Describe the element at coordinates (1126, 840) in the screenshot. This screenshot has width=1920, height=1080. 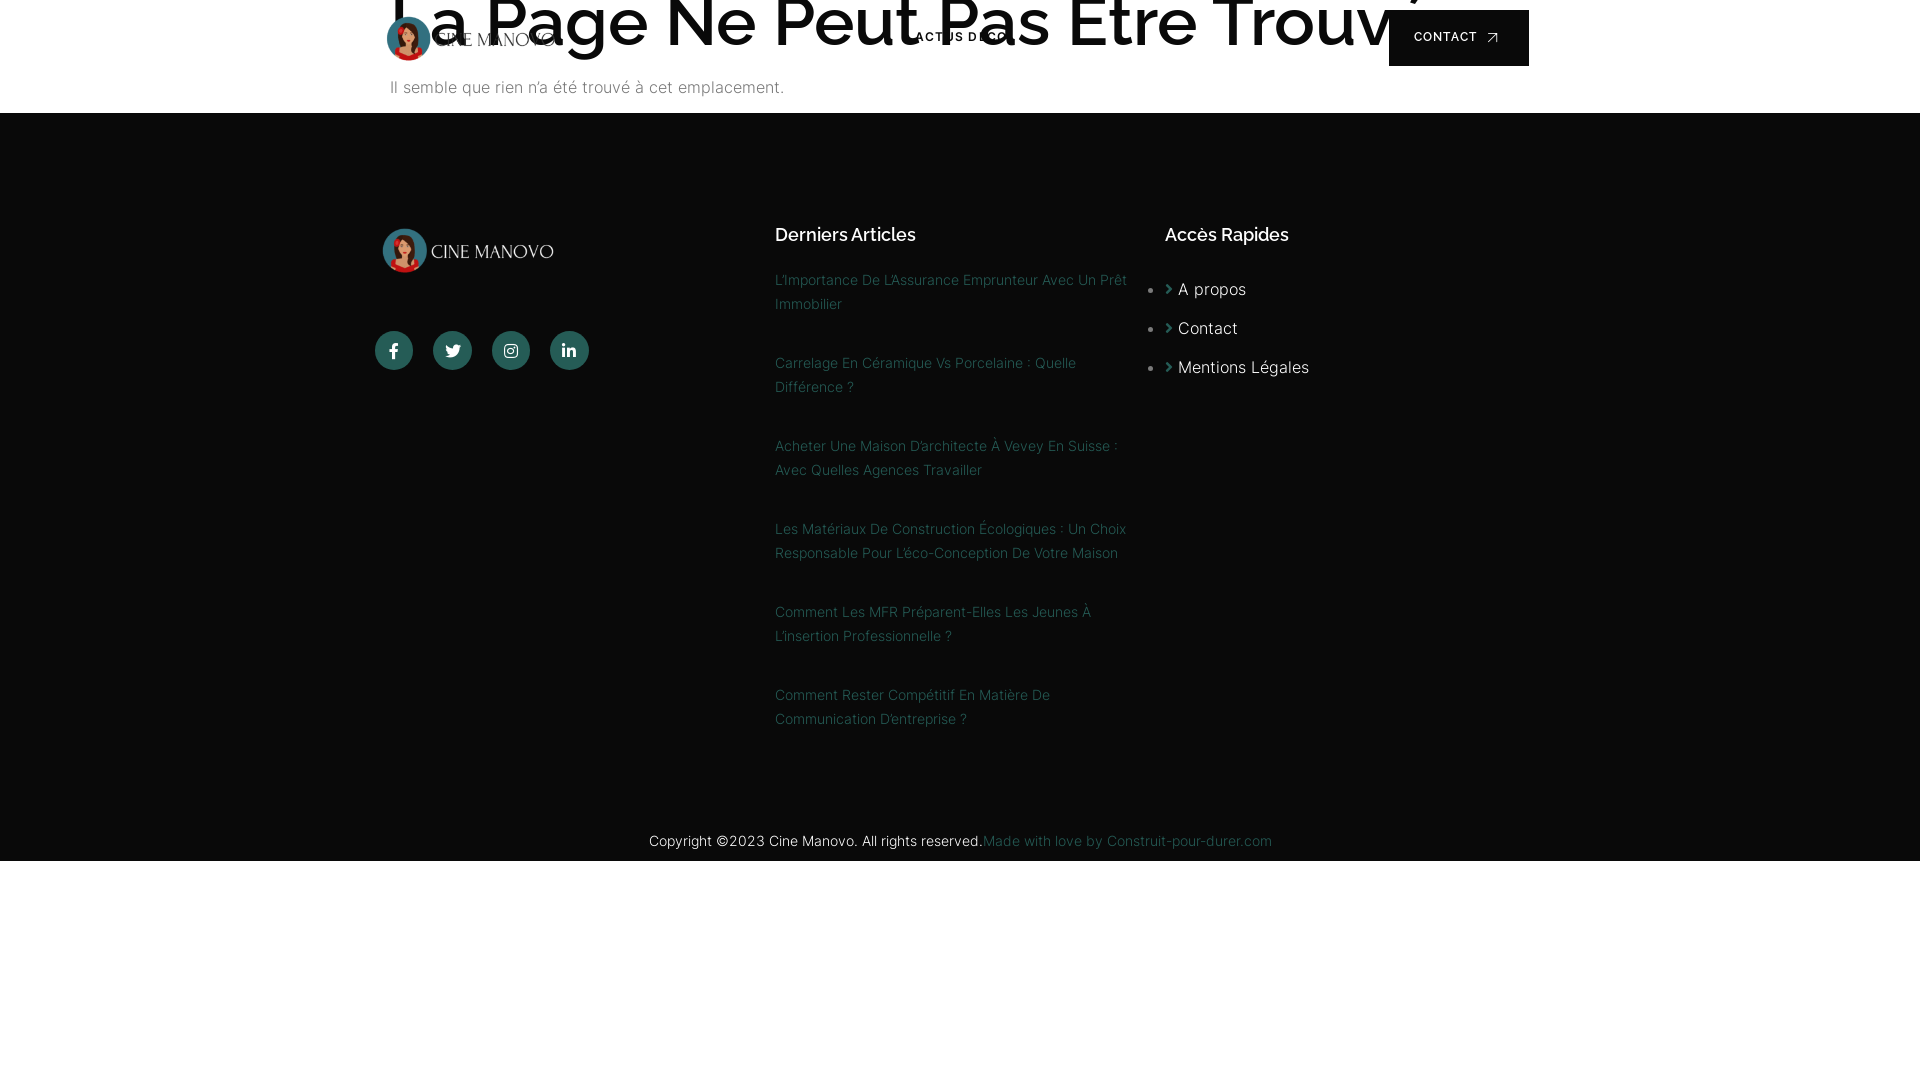
I see `Made with love by Construit-pour-durer.com` at that location.